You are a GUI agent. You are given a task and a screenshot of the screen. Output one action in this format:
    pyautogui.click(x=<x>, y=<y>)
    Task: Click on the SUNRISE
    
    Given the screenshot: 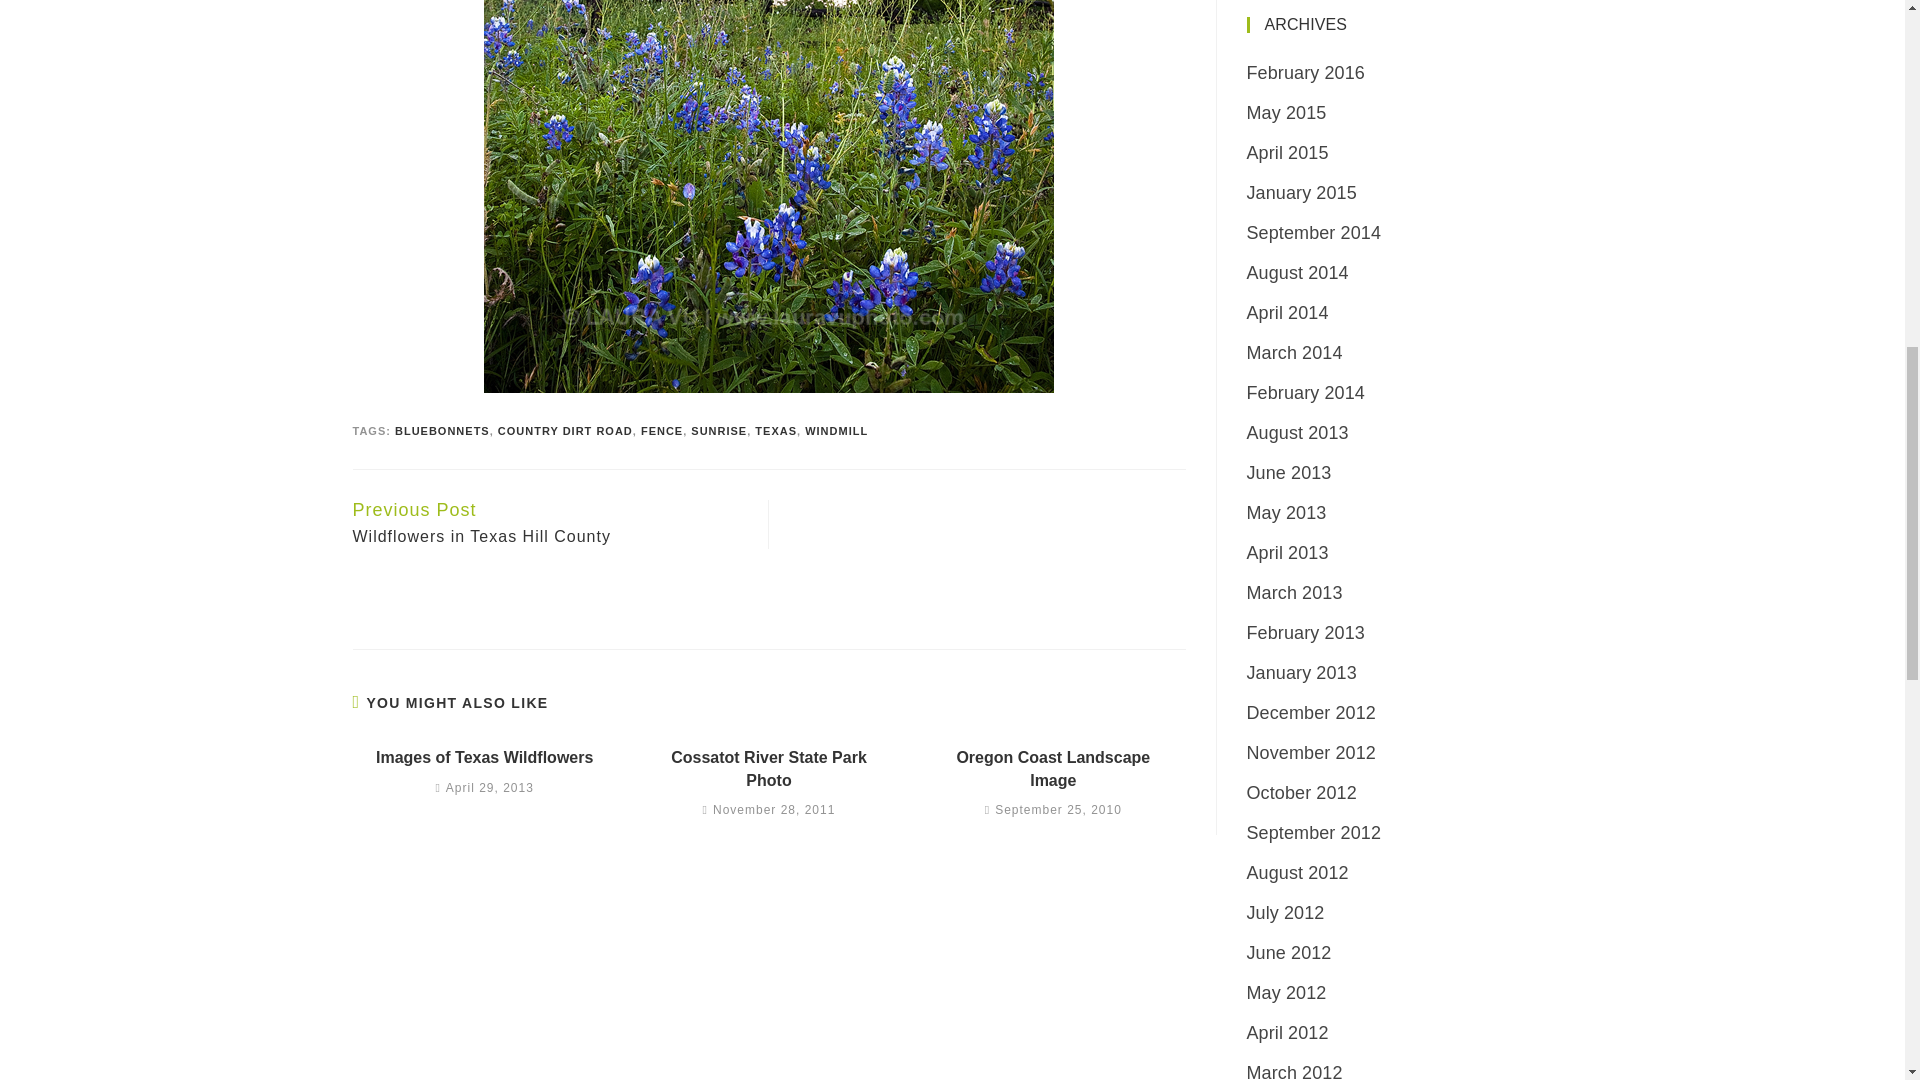 What is the action you would take?
    pyautogui.click(x=718, y=431)
    